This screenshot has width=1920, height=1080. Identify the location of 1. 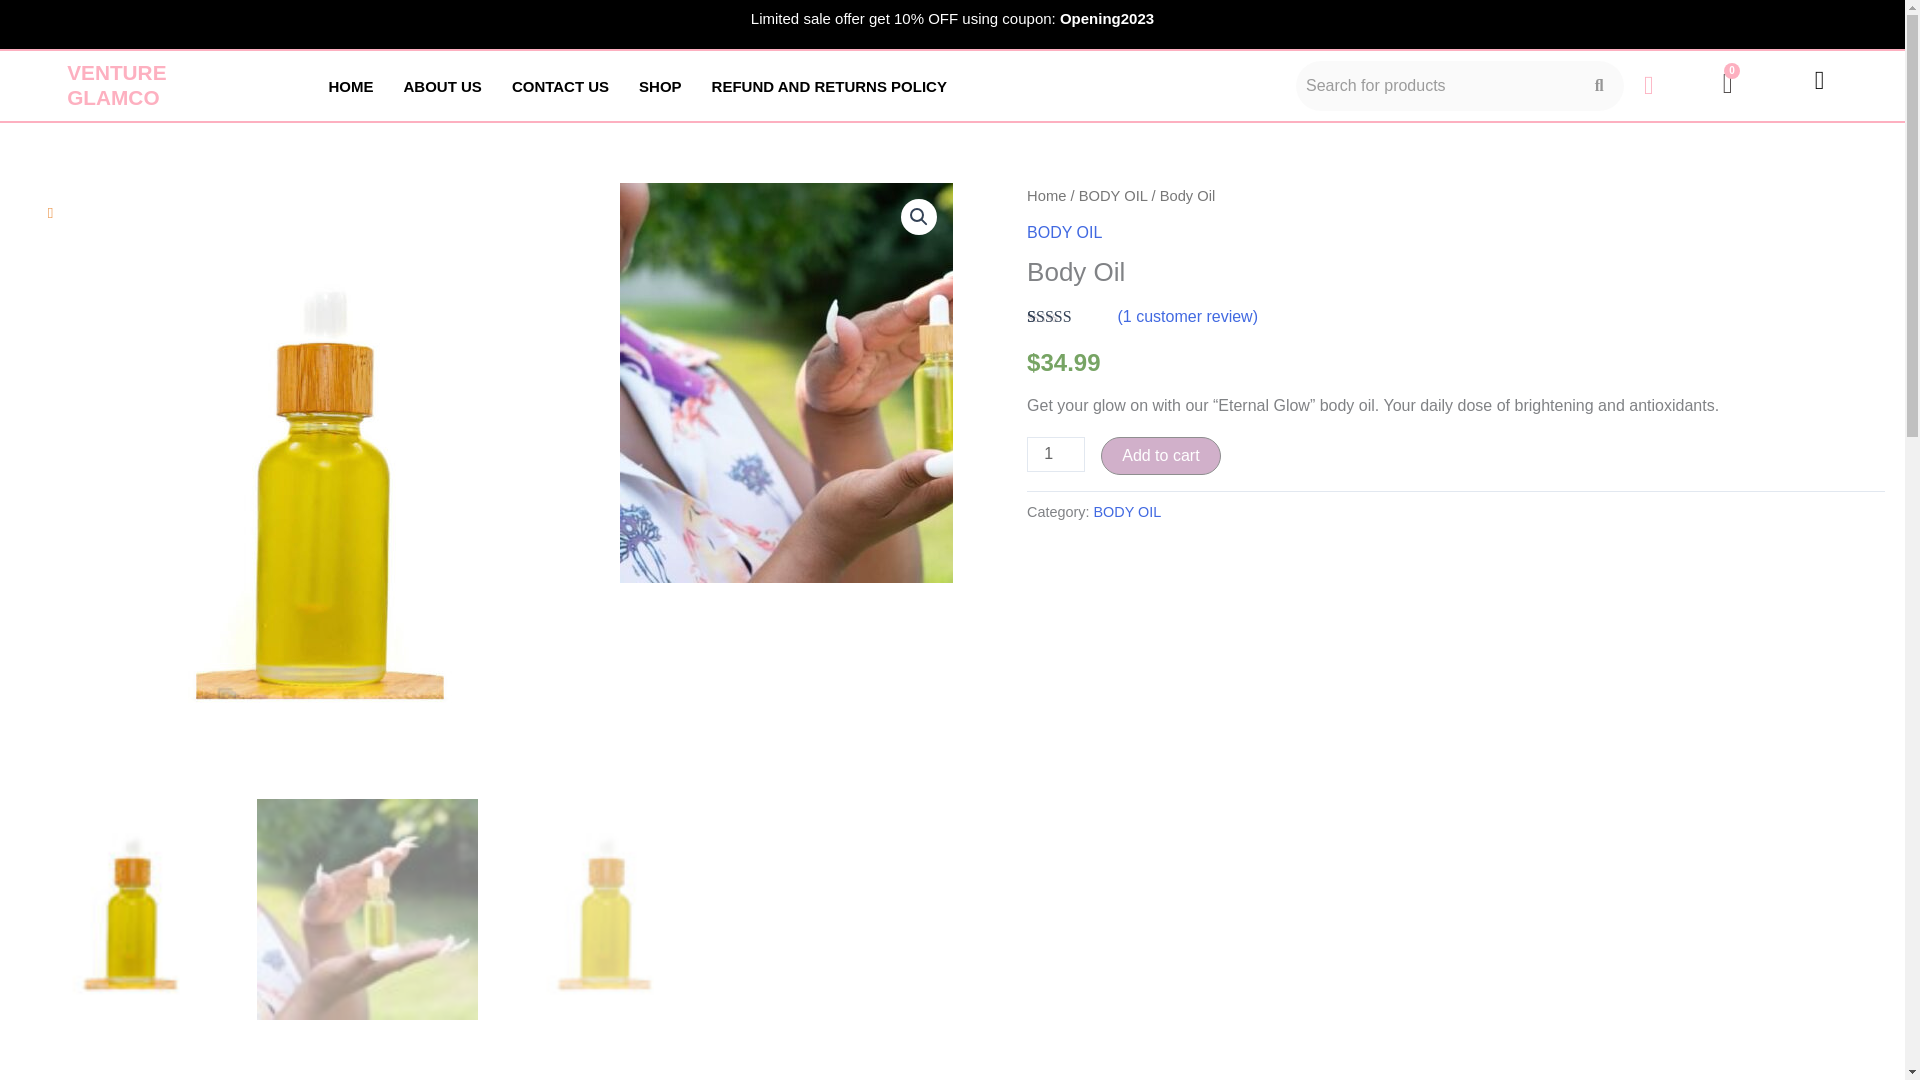
(1056, 454).